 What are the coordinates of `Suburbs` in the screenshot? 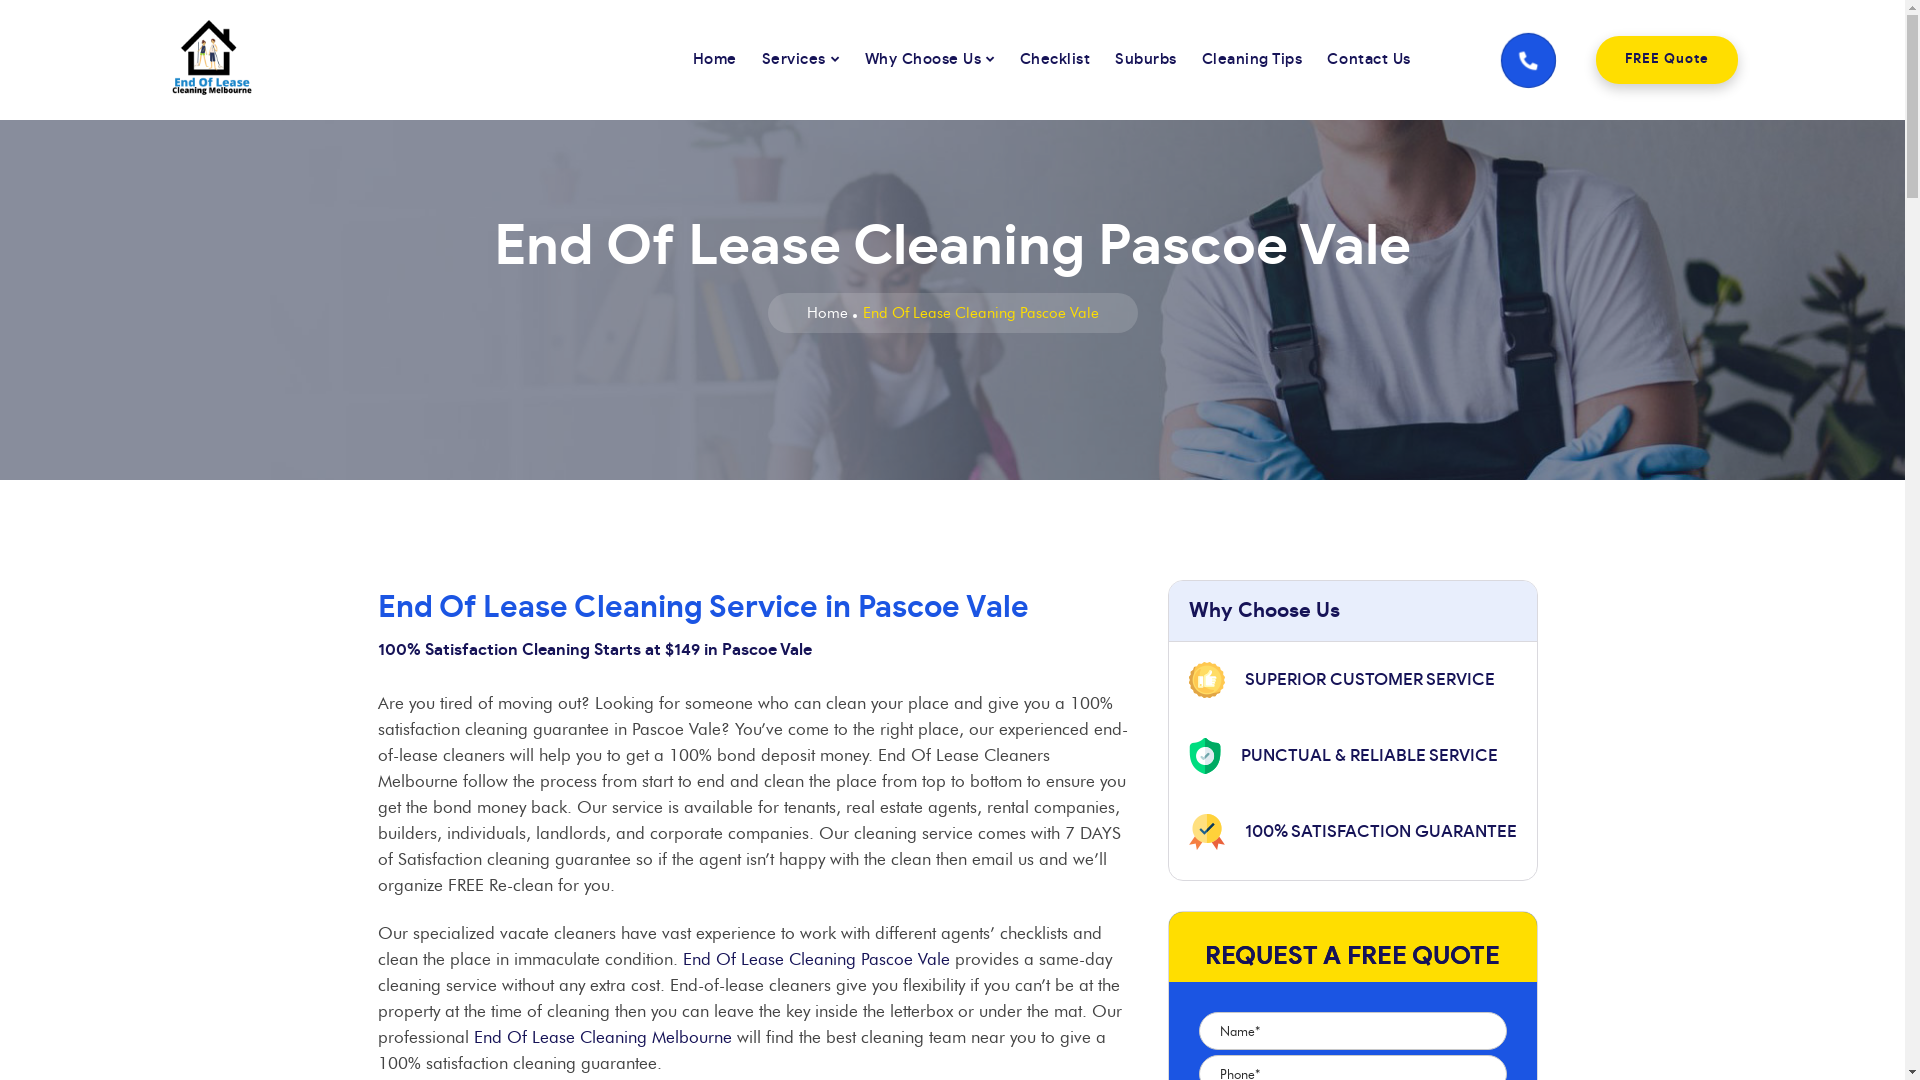 It's located at (1146, 60).